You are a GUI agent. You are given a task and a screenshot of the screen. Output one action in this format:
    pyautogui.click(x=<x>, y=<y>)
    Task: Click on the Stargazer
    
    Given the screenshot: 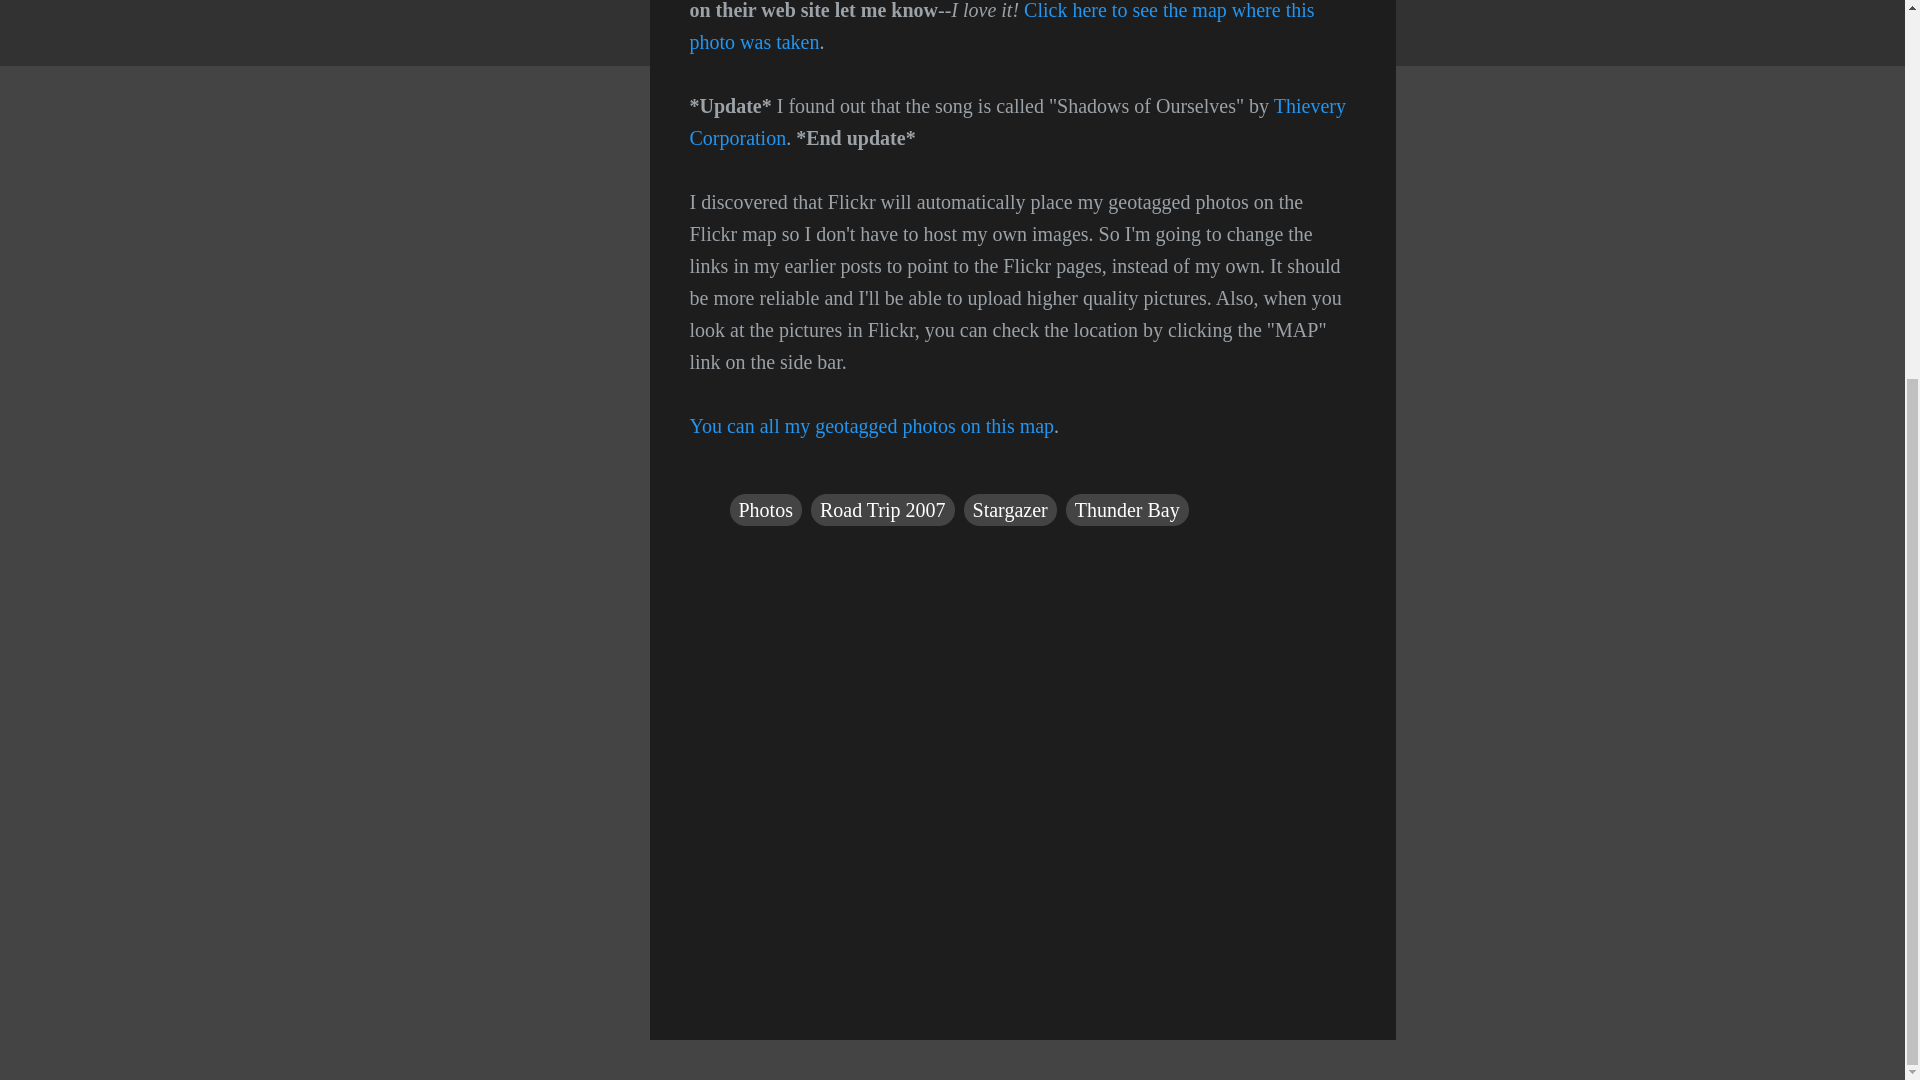 What is the action you would take?
    pyautogui.click(x=1010, y=509)
    